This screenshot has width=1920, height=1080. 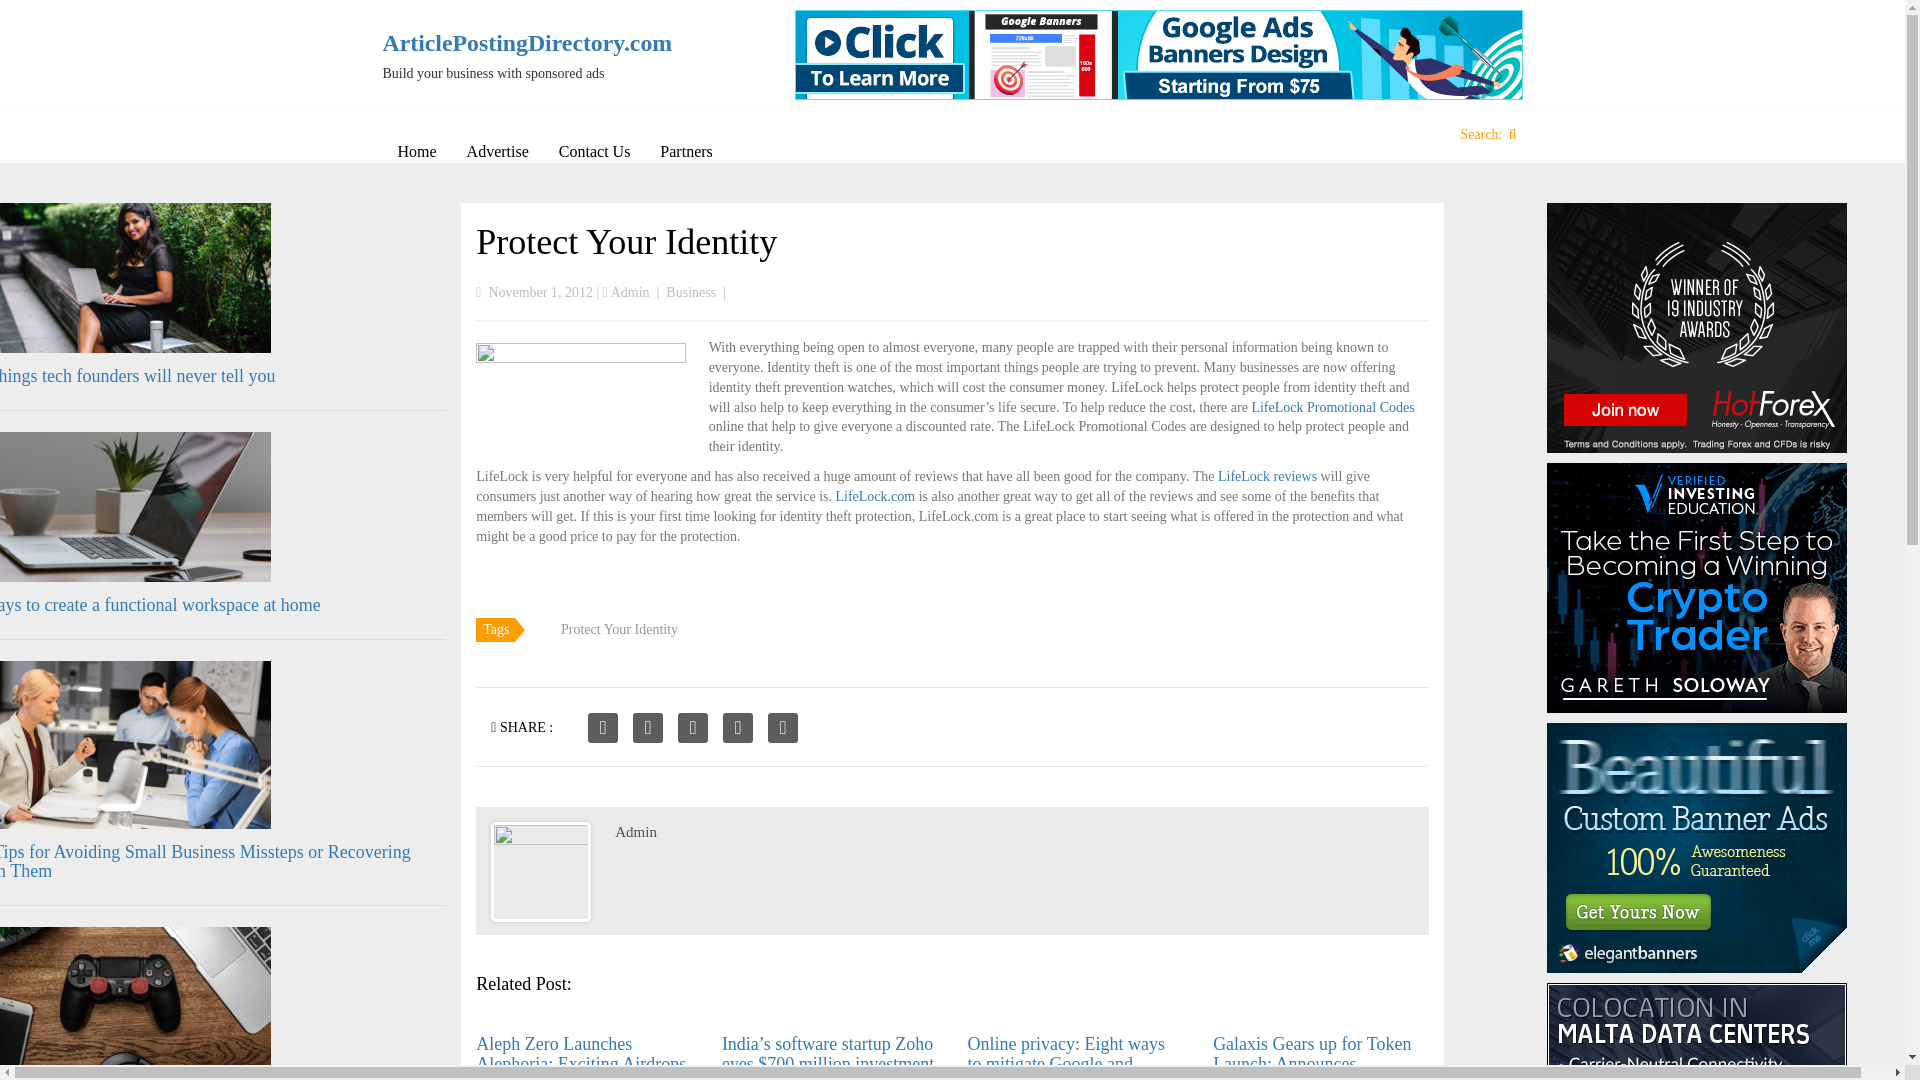 What do you see at coordinates (416, 151) in the screenshot?
I see `Home` at bounding box center [416, 151].